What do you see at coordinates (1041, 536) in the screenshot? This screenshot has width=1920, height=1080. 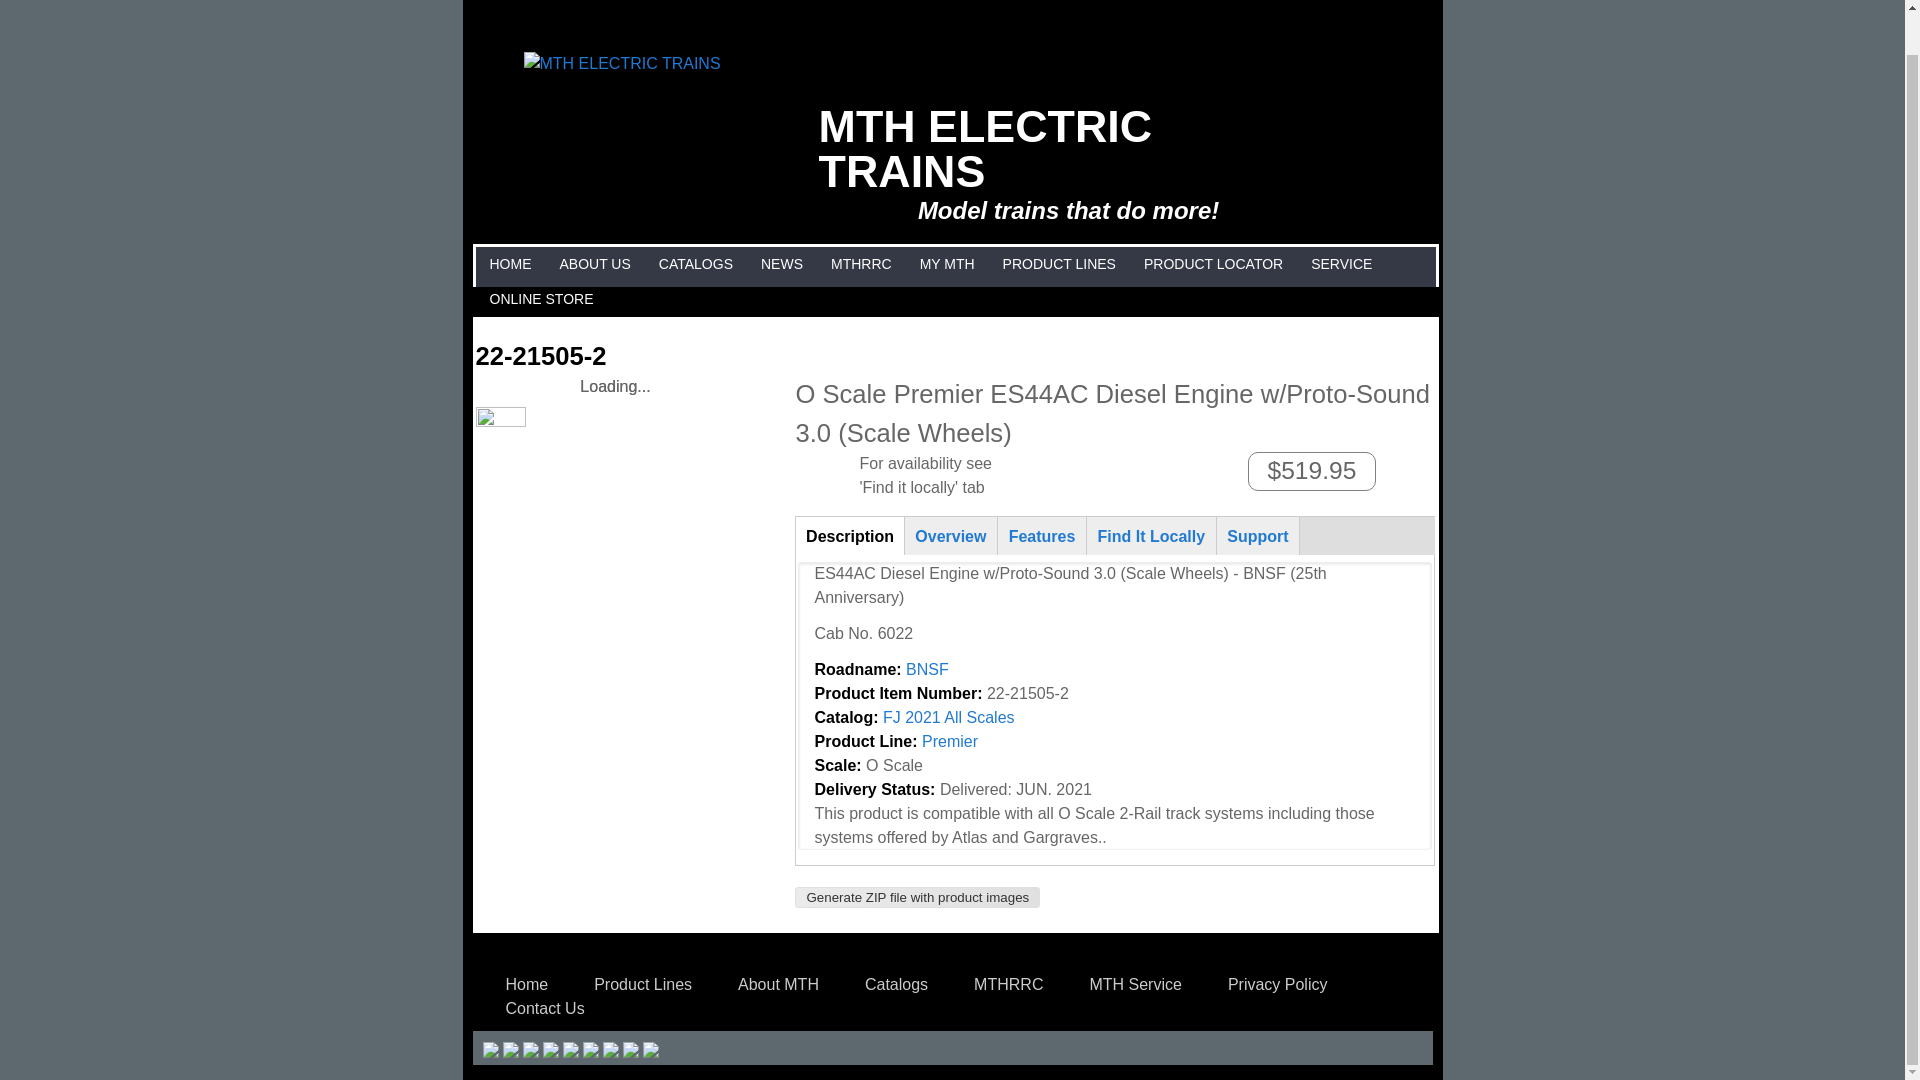 I see `Features` at bounding box center [1041, 536].